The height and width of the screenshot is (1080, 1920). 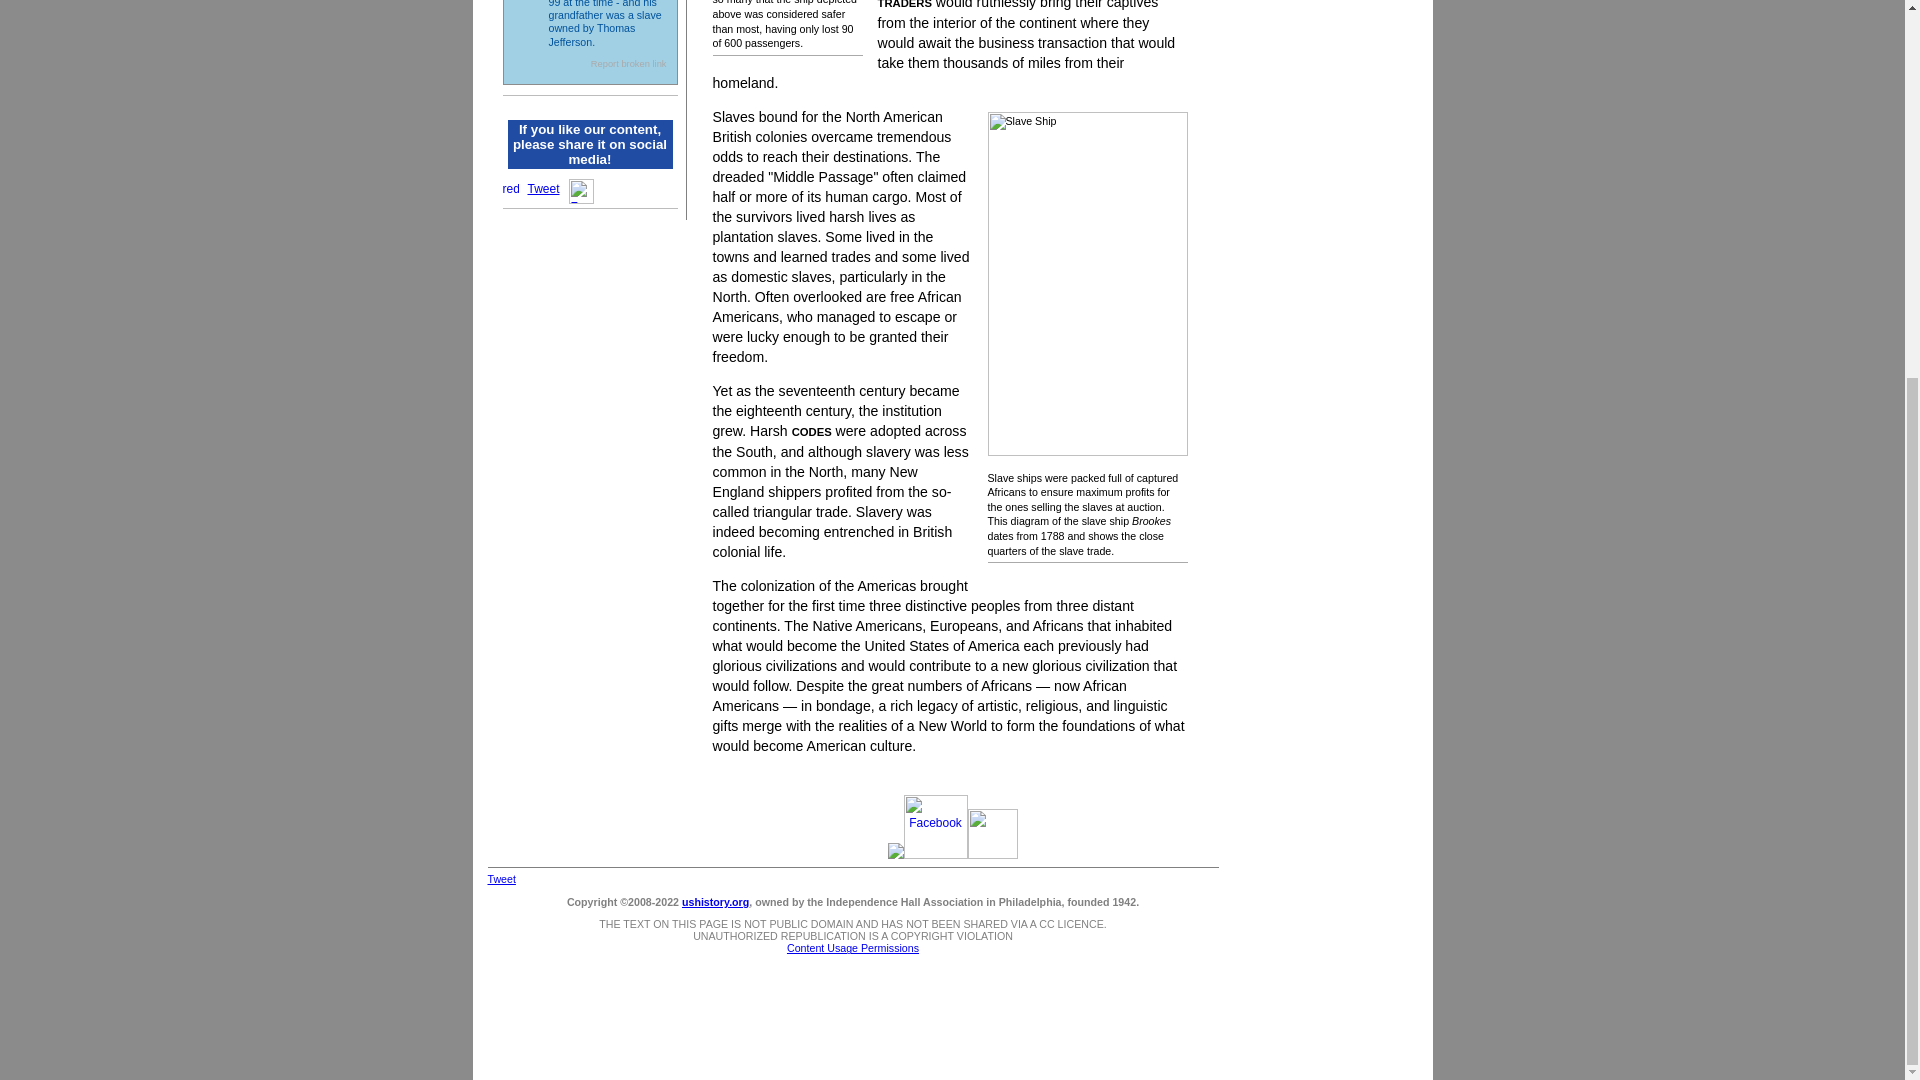 I want to click on Tweet, so click(x=544, y=188).